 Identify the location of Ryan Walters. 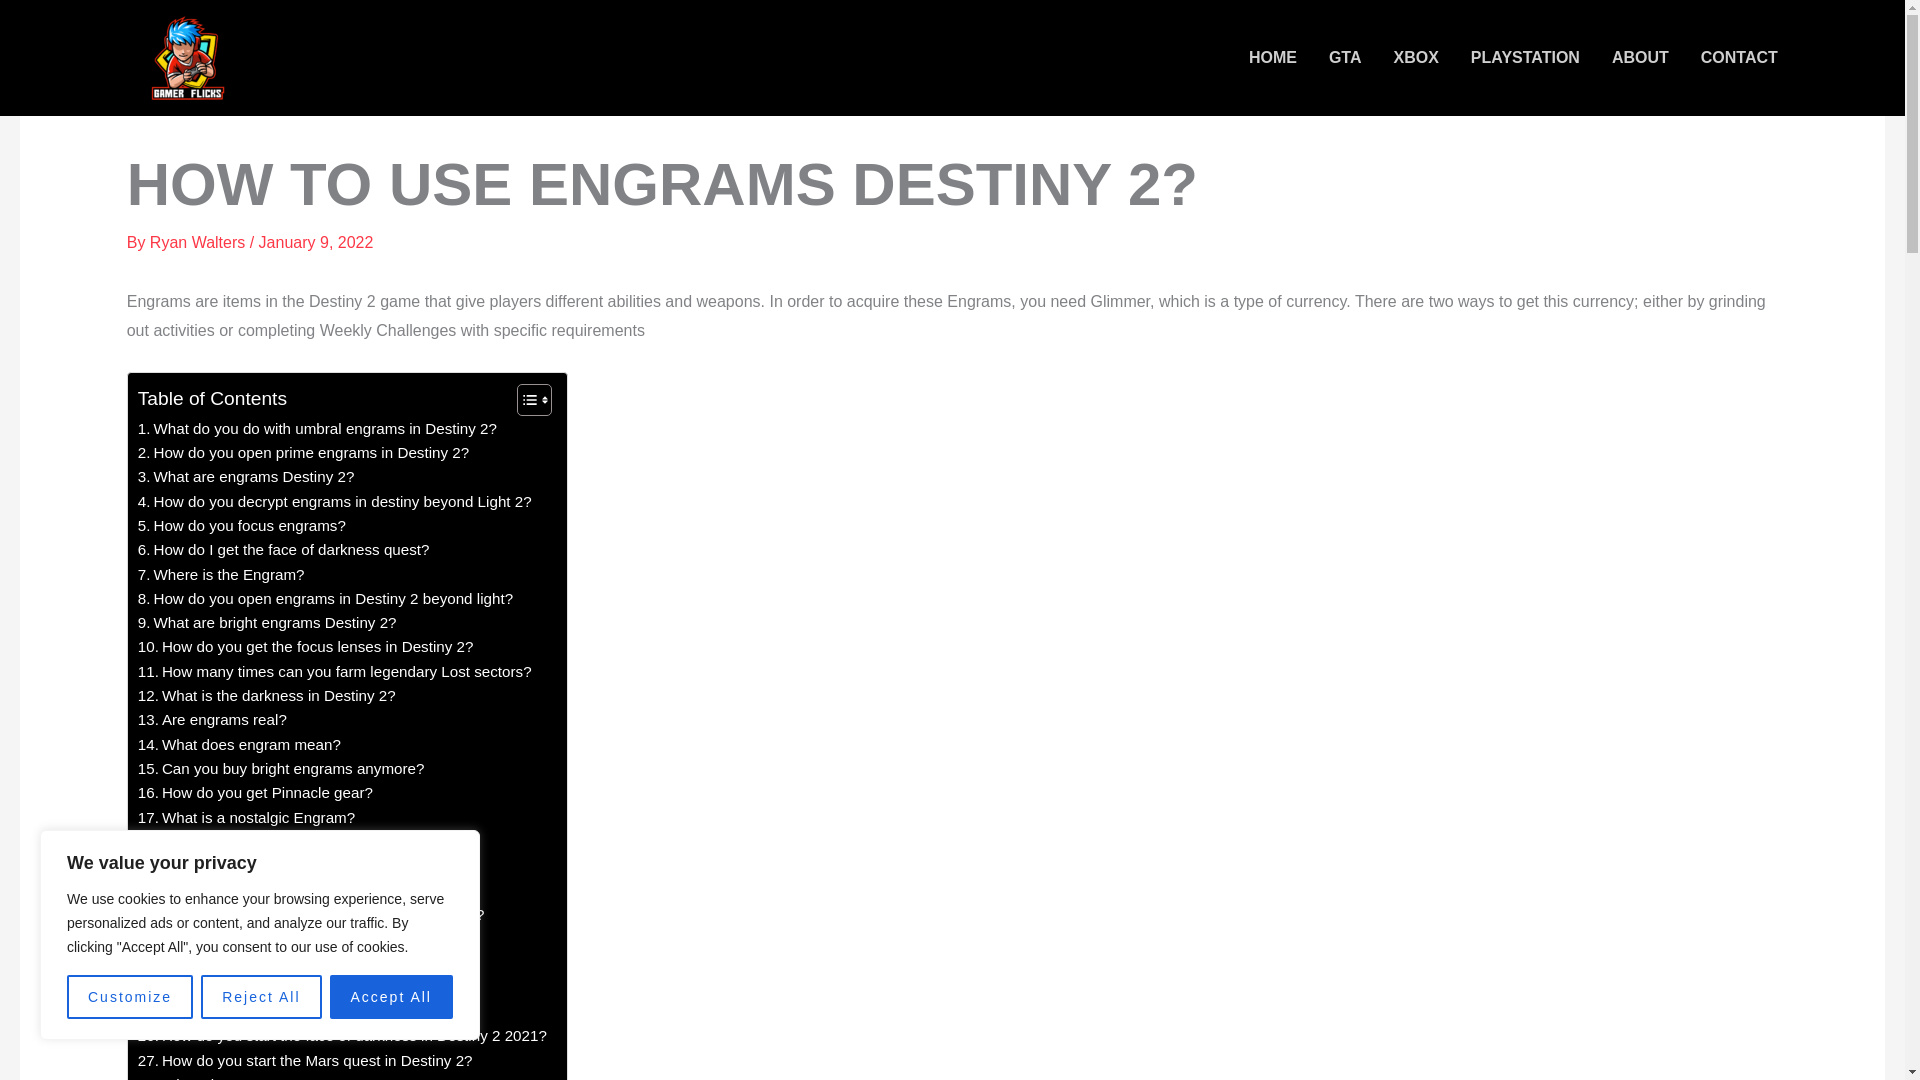
(199, 242).